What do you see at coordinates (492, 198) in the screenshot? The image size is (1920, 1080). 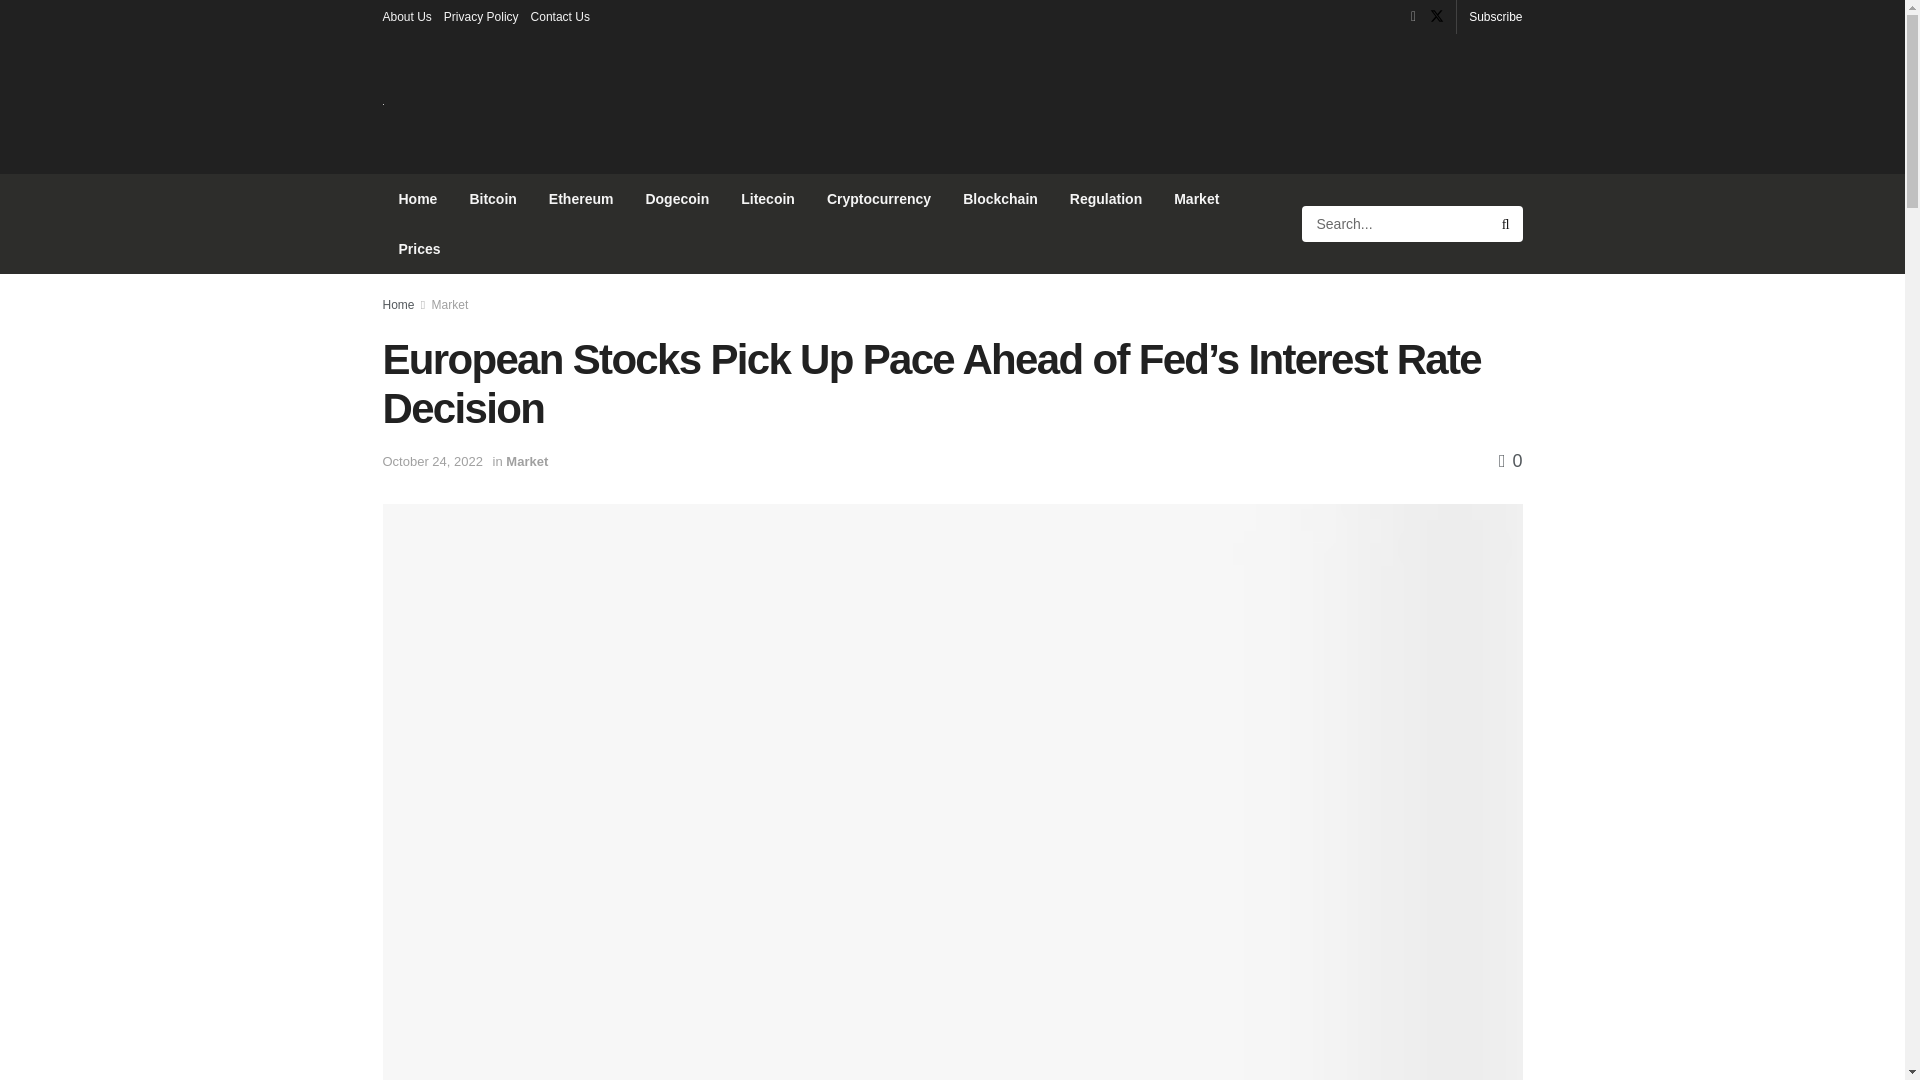 I see `Bitcoin` at bounding box center [492, 198].